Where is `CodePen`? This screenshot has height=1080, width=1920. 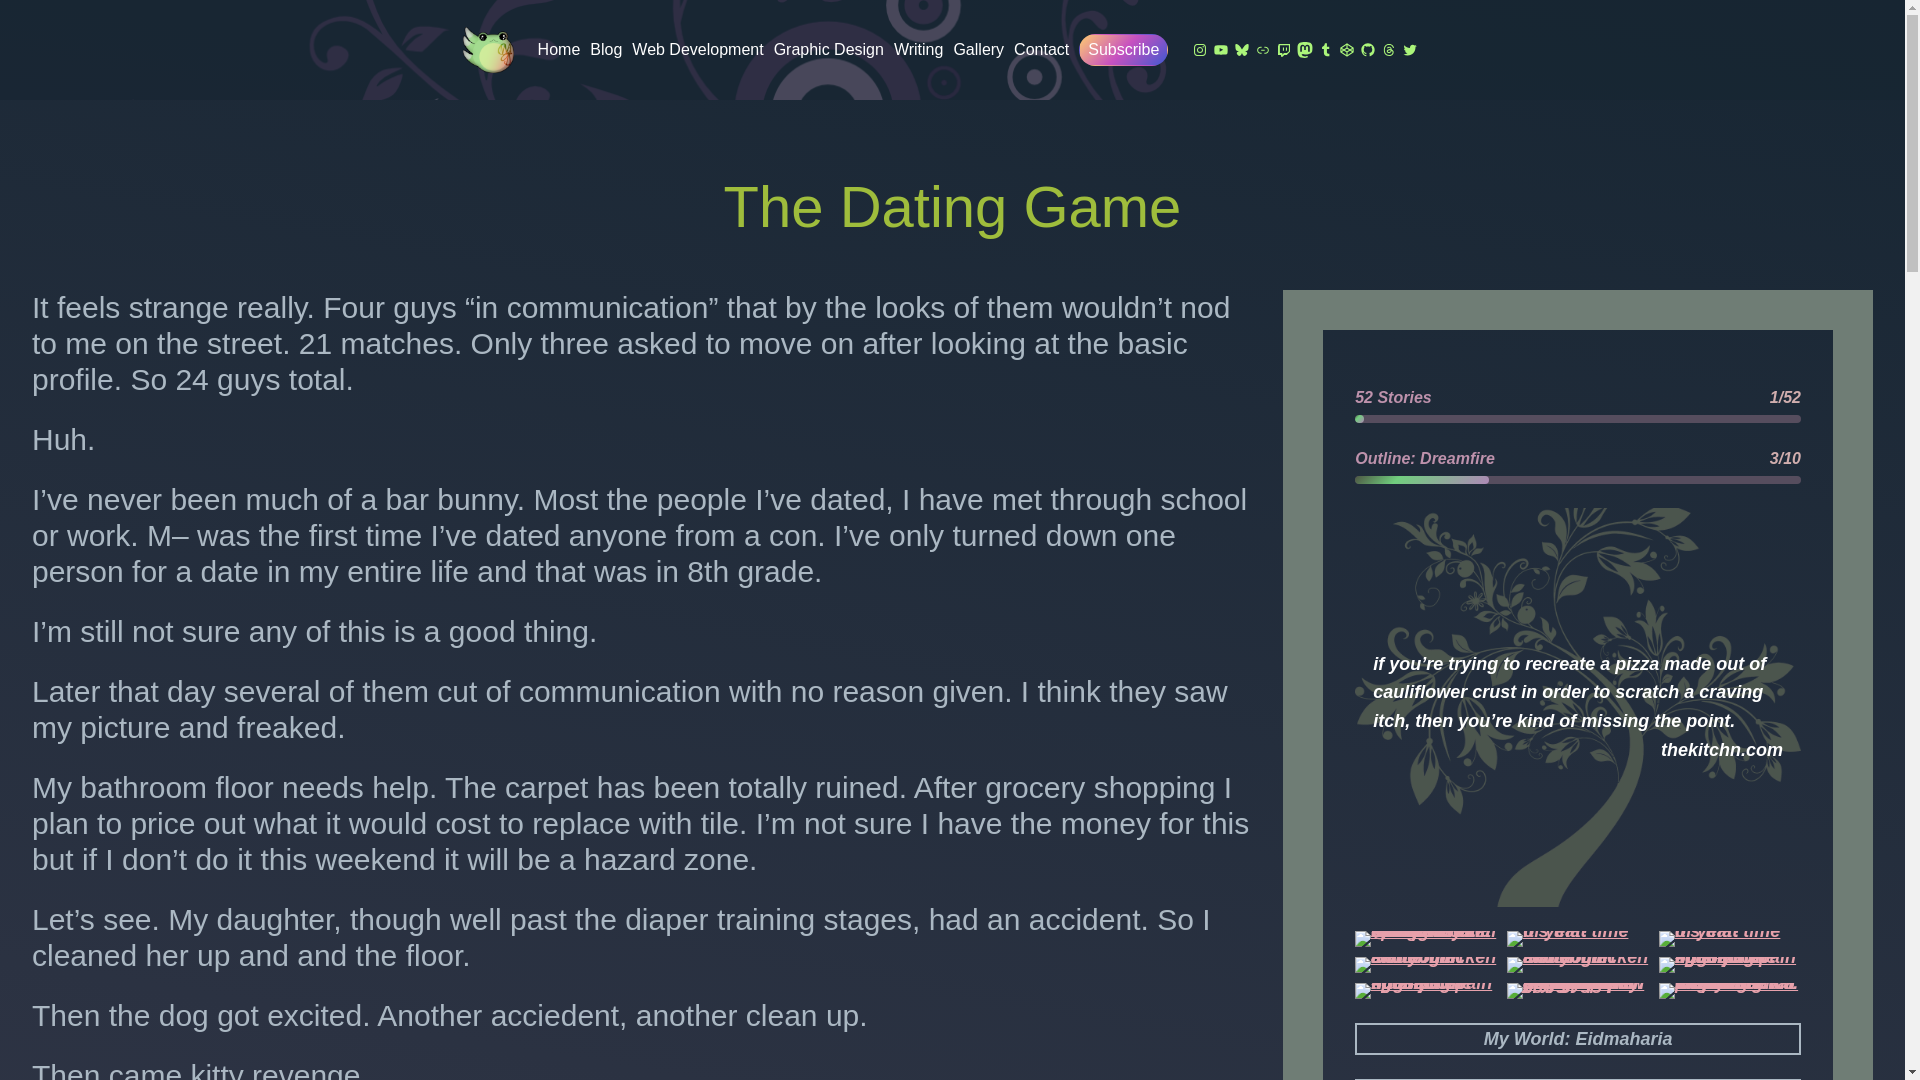 CodePen is located at coordinates (1346, 50).